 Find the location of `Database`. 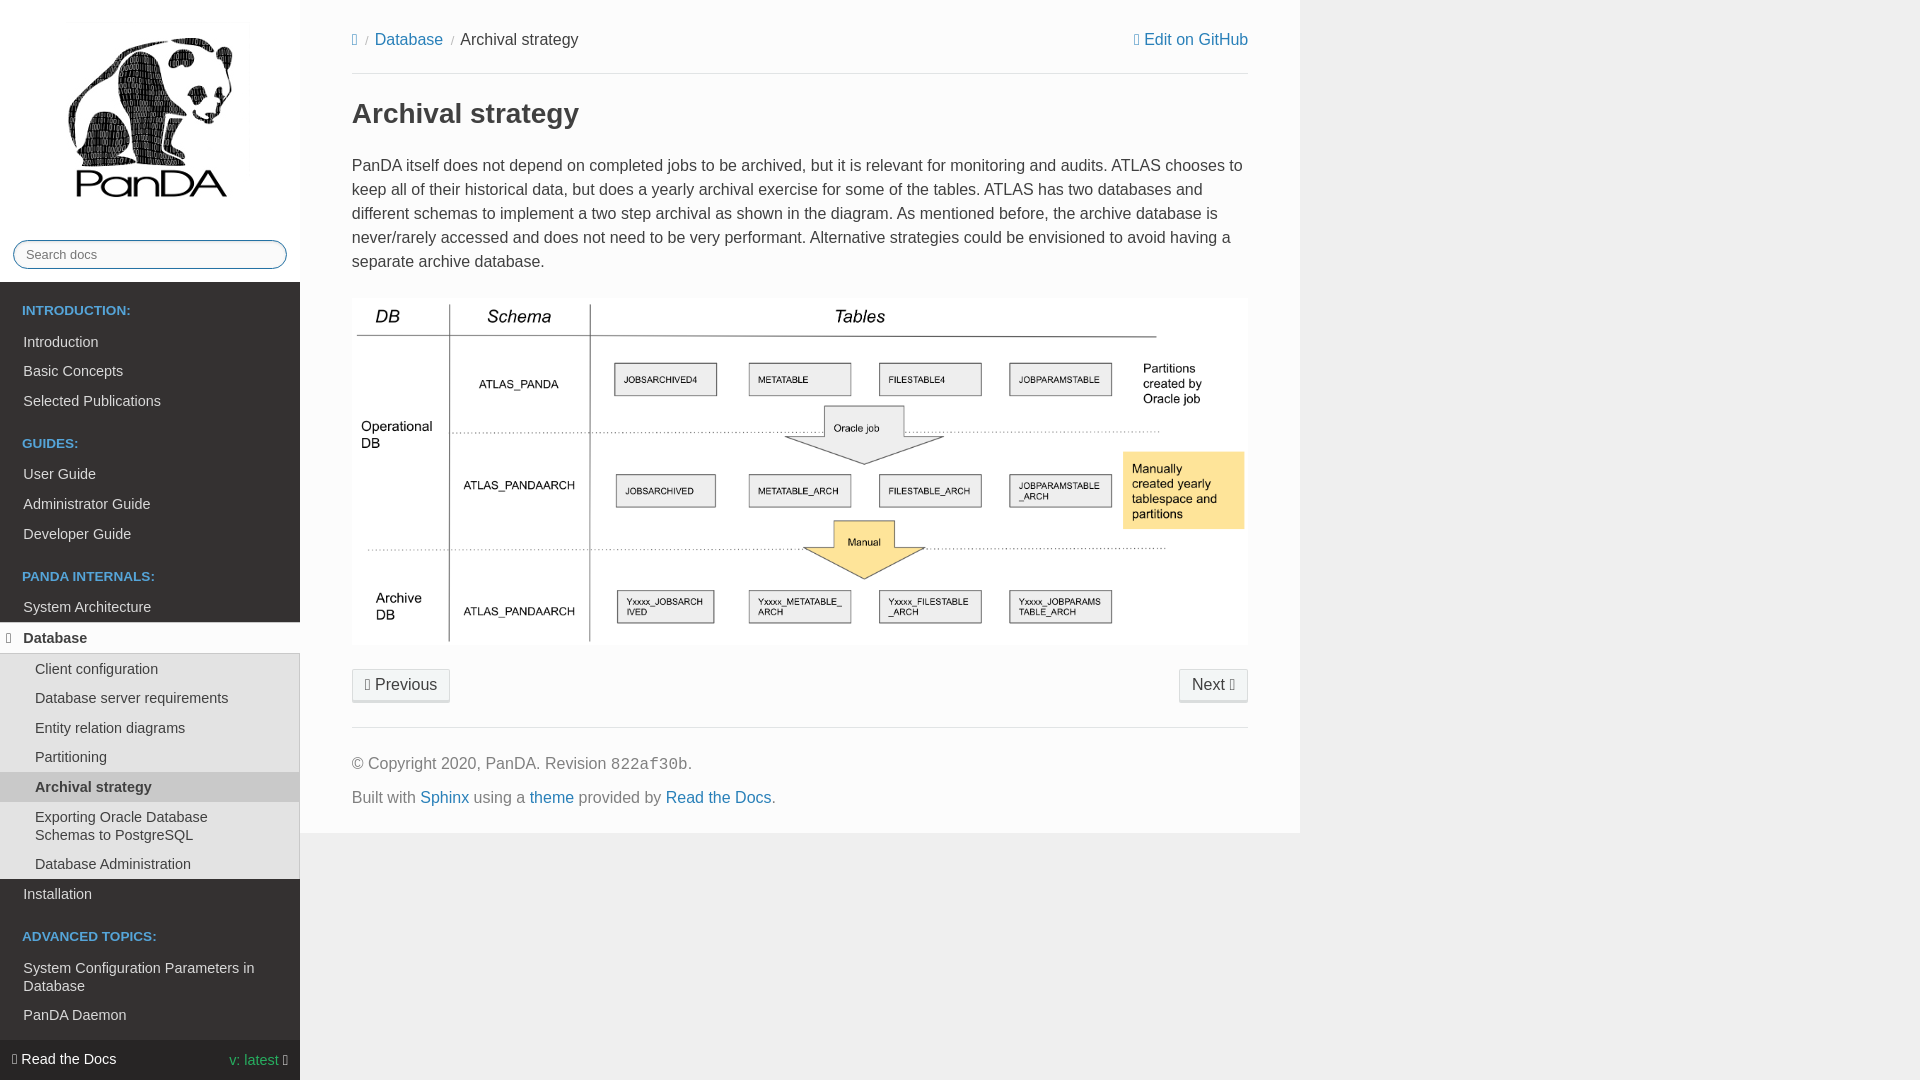

Database is located at coordinates (150, 638).